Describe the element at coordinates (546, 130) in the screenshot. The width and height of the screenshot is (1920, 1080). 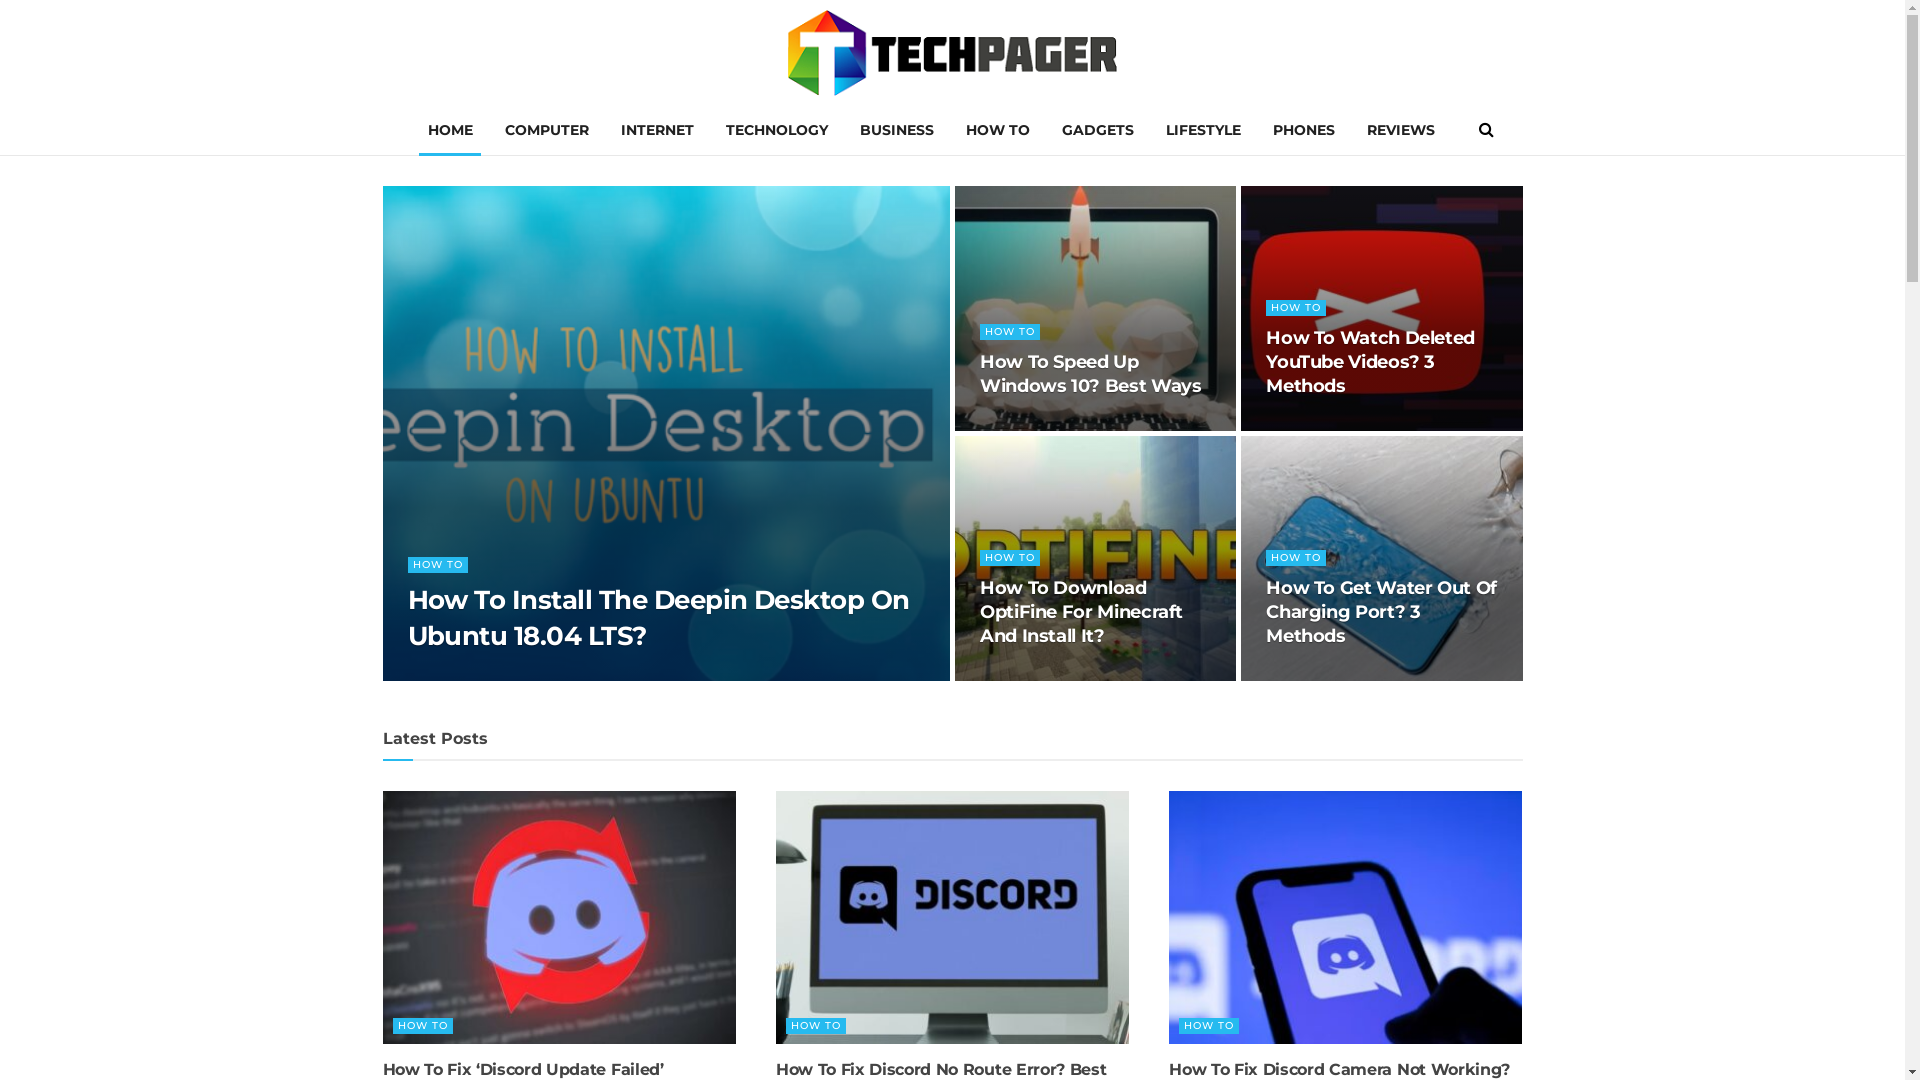
I see `COMPUTER` at that location.